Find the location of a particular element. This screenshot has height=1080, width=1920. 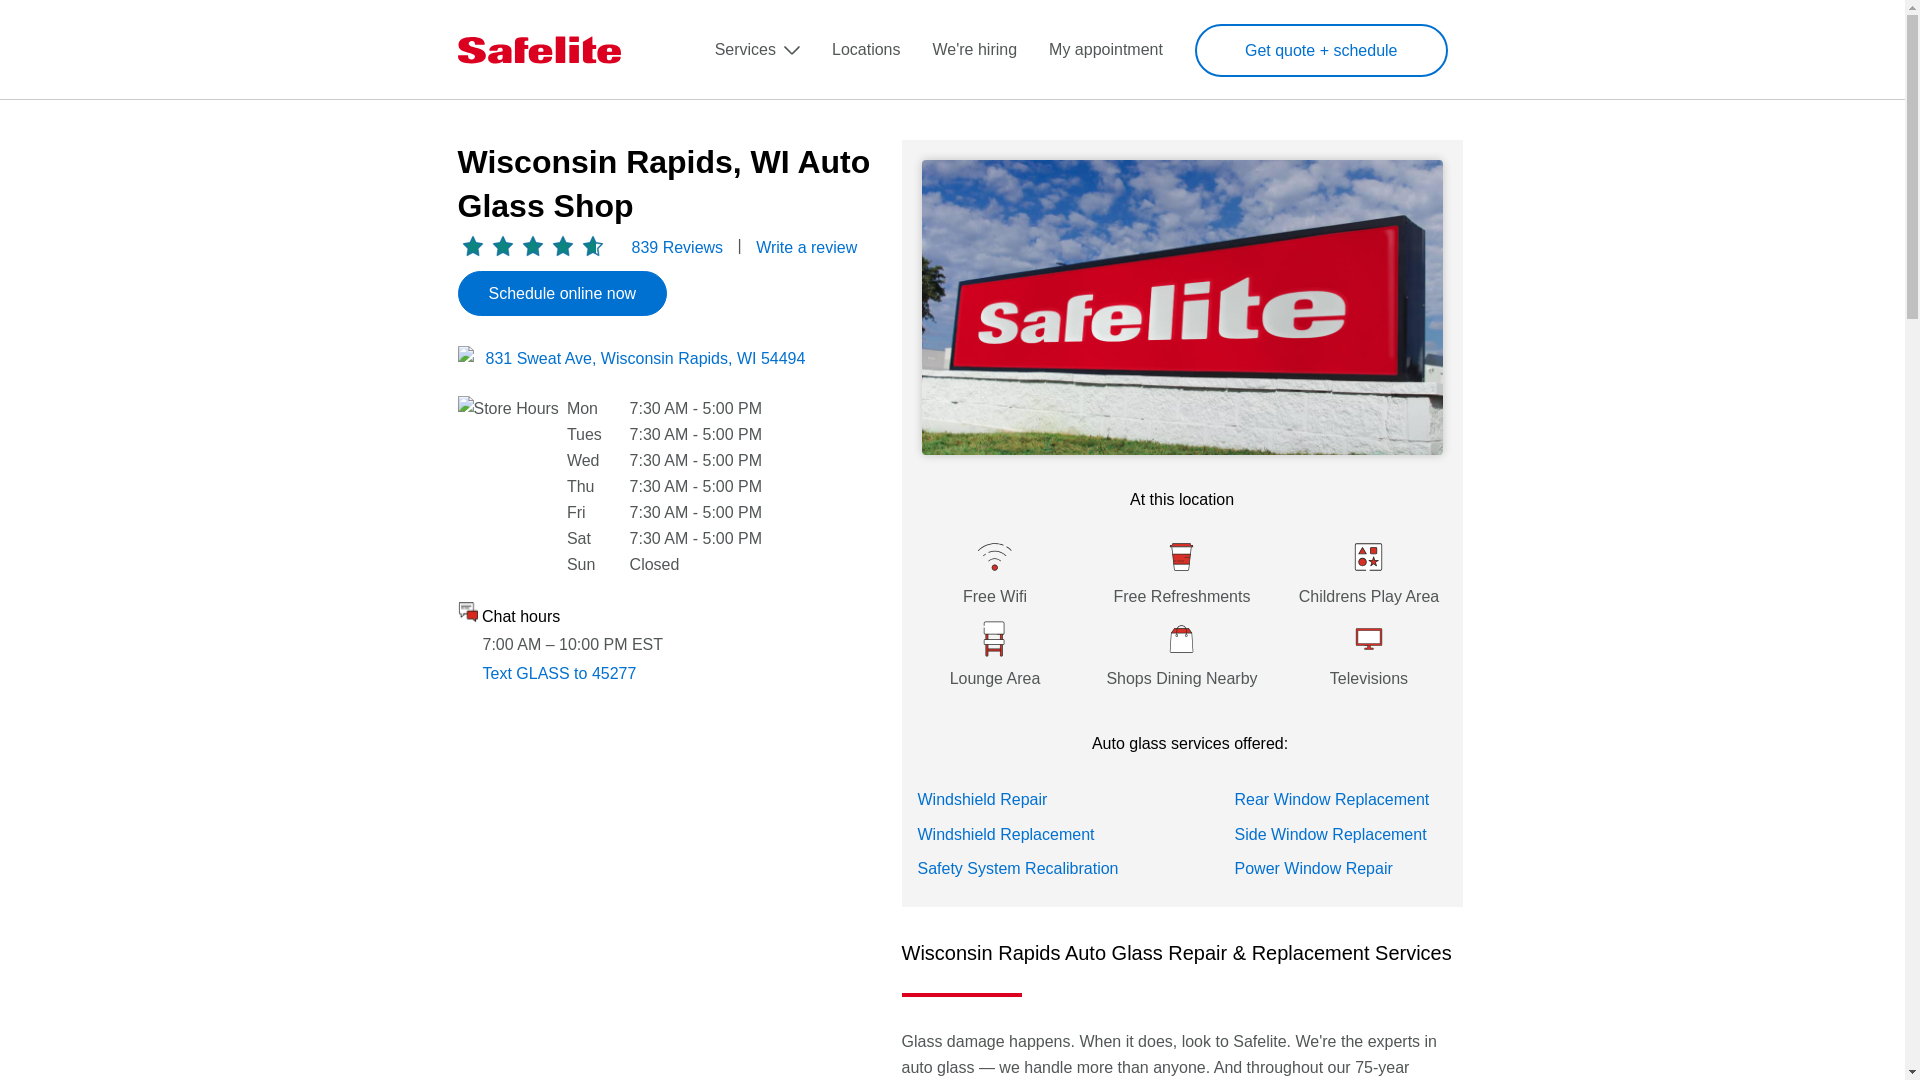

831 Sweat Ave, Wisconsin Rapids, WI 54494 is located at coordinates (646, 358).